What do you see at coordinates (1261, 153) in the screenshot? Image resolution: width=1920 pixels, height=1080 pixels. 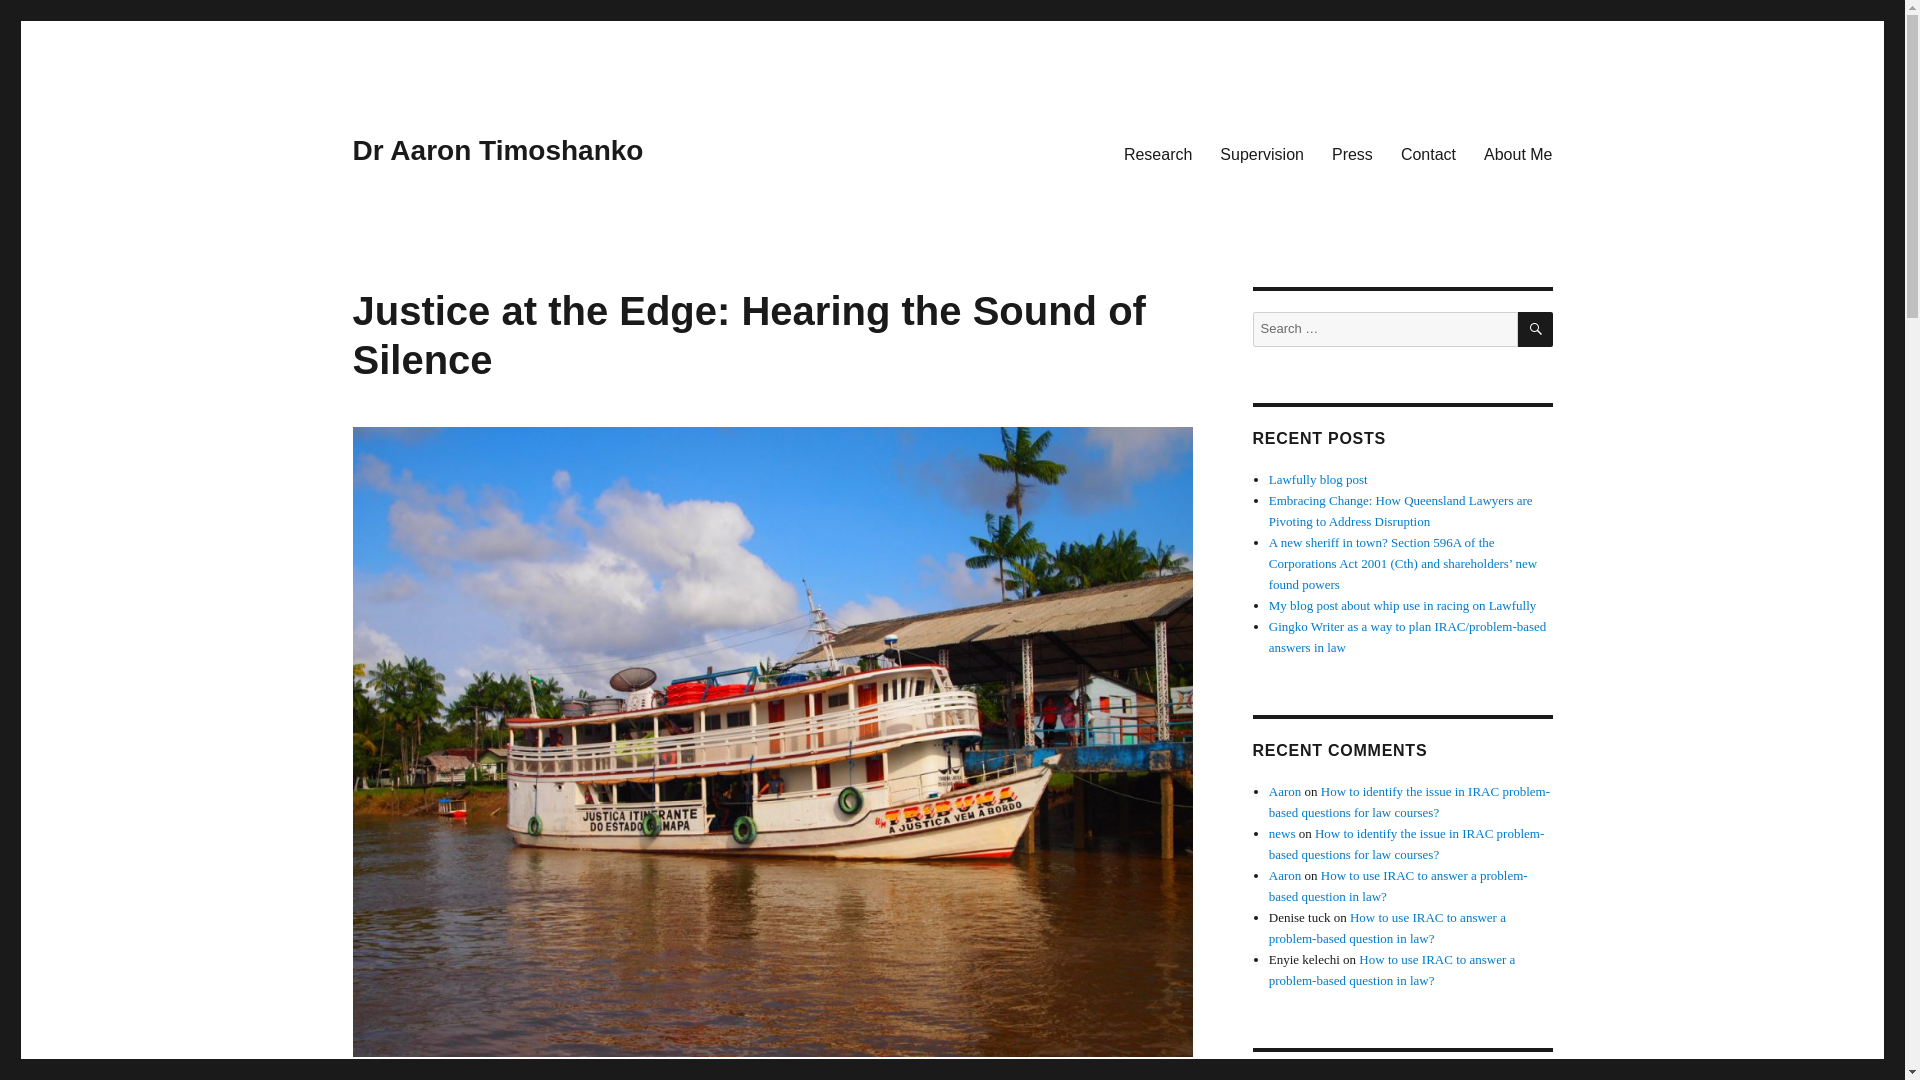 I see `Supervision` at bounding box center [1261, 153].